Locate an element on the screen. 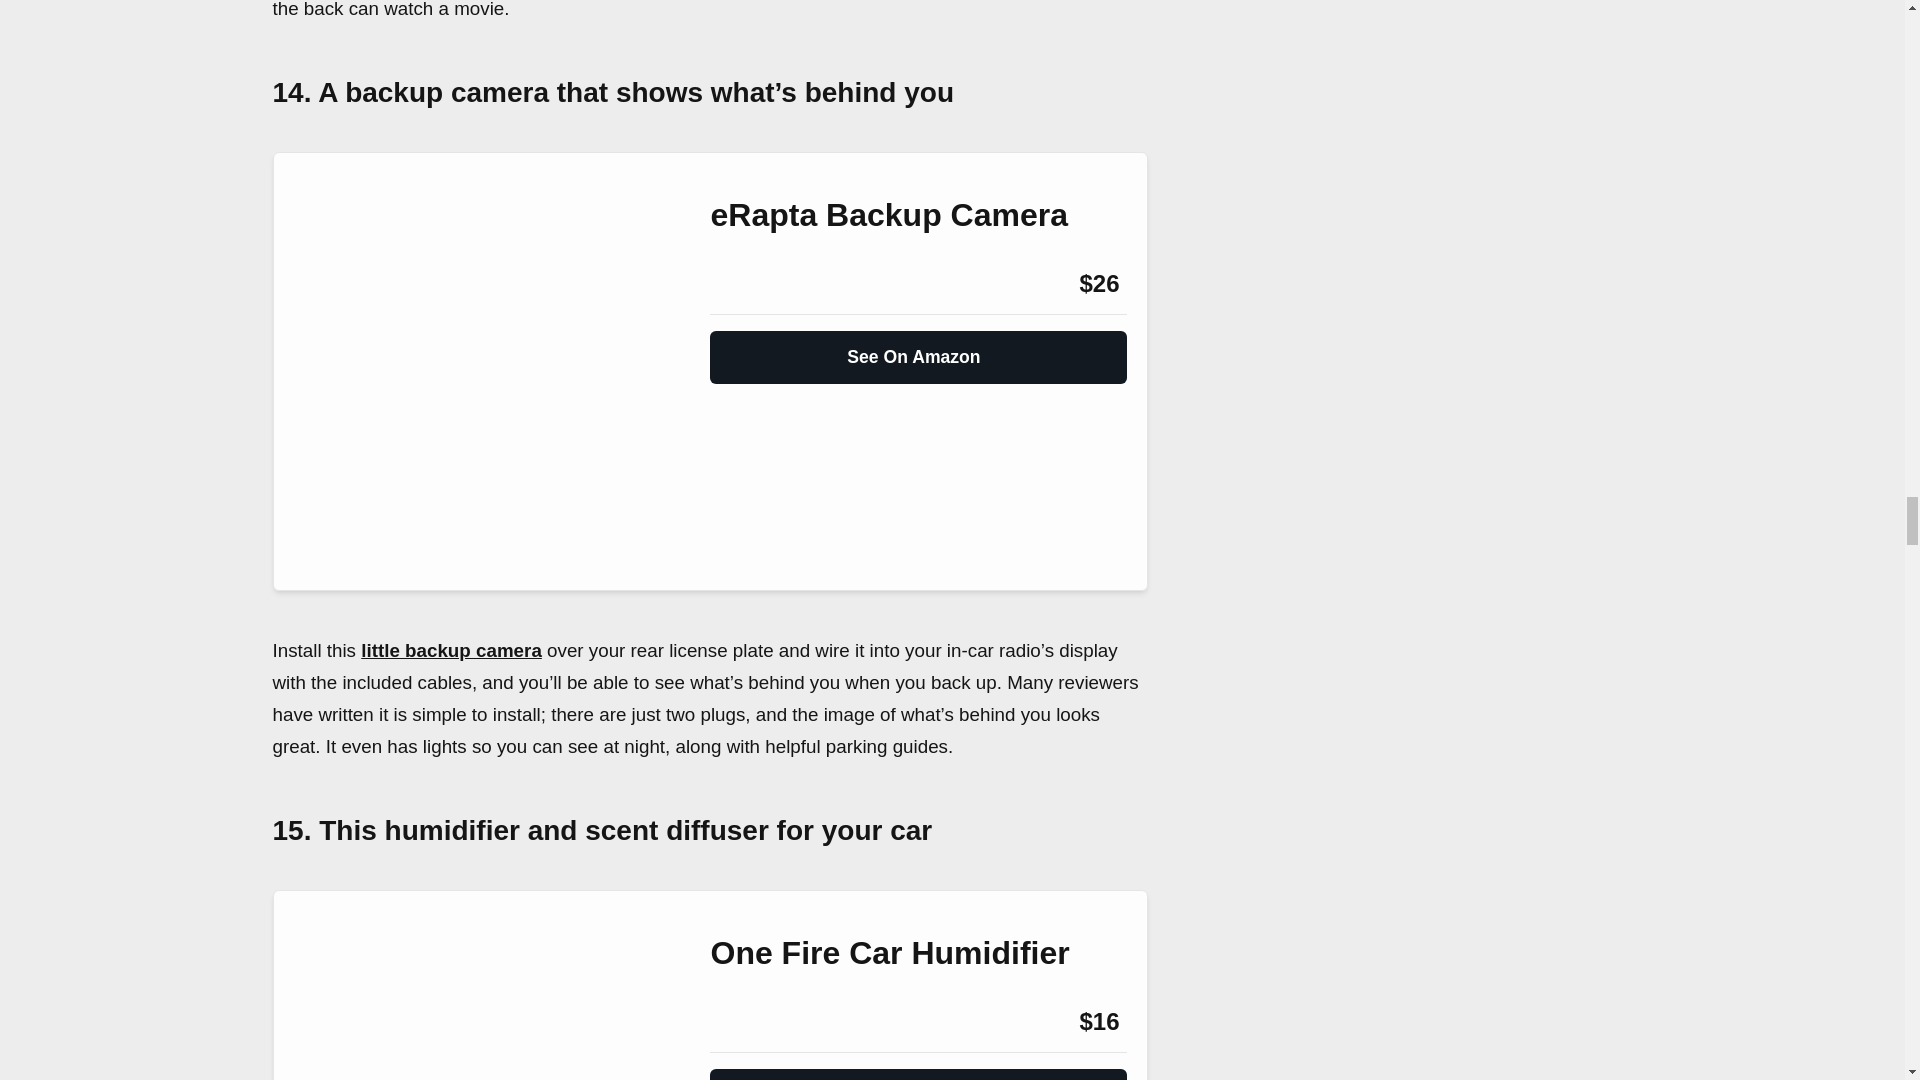 Image resolution: width=1920 pixels, height=1080 pixels. Amazon is located at coordinates (764, 1021).